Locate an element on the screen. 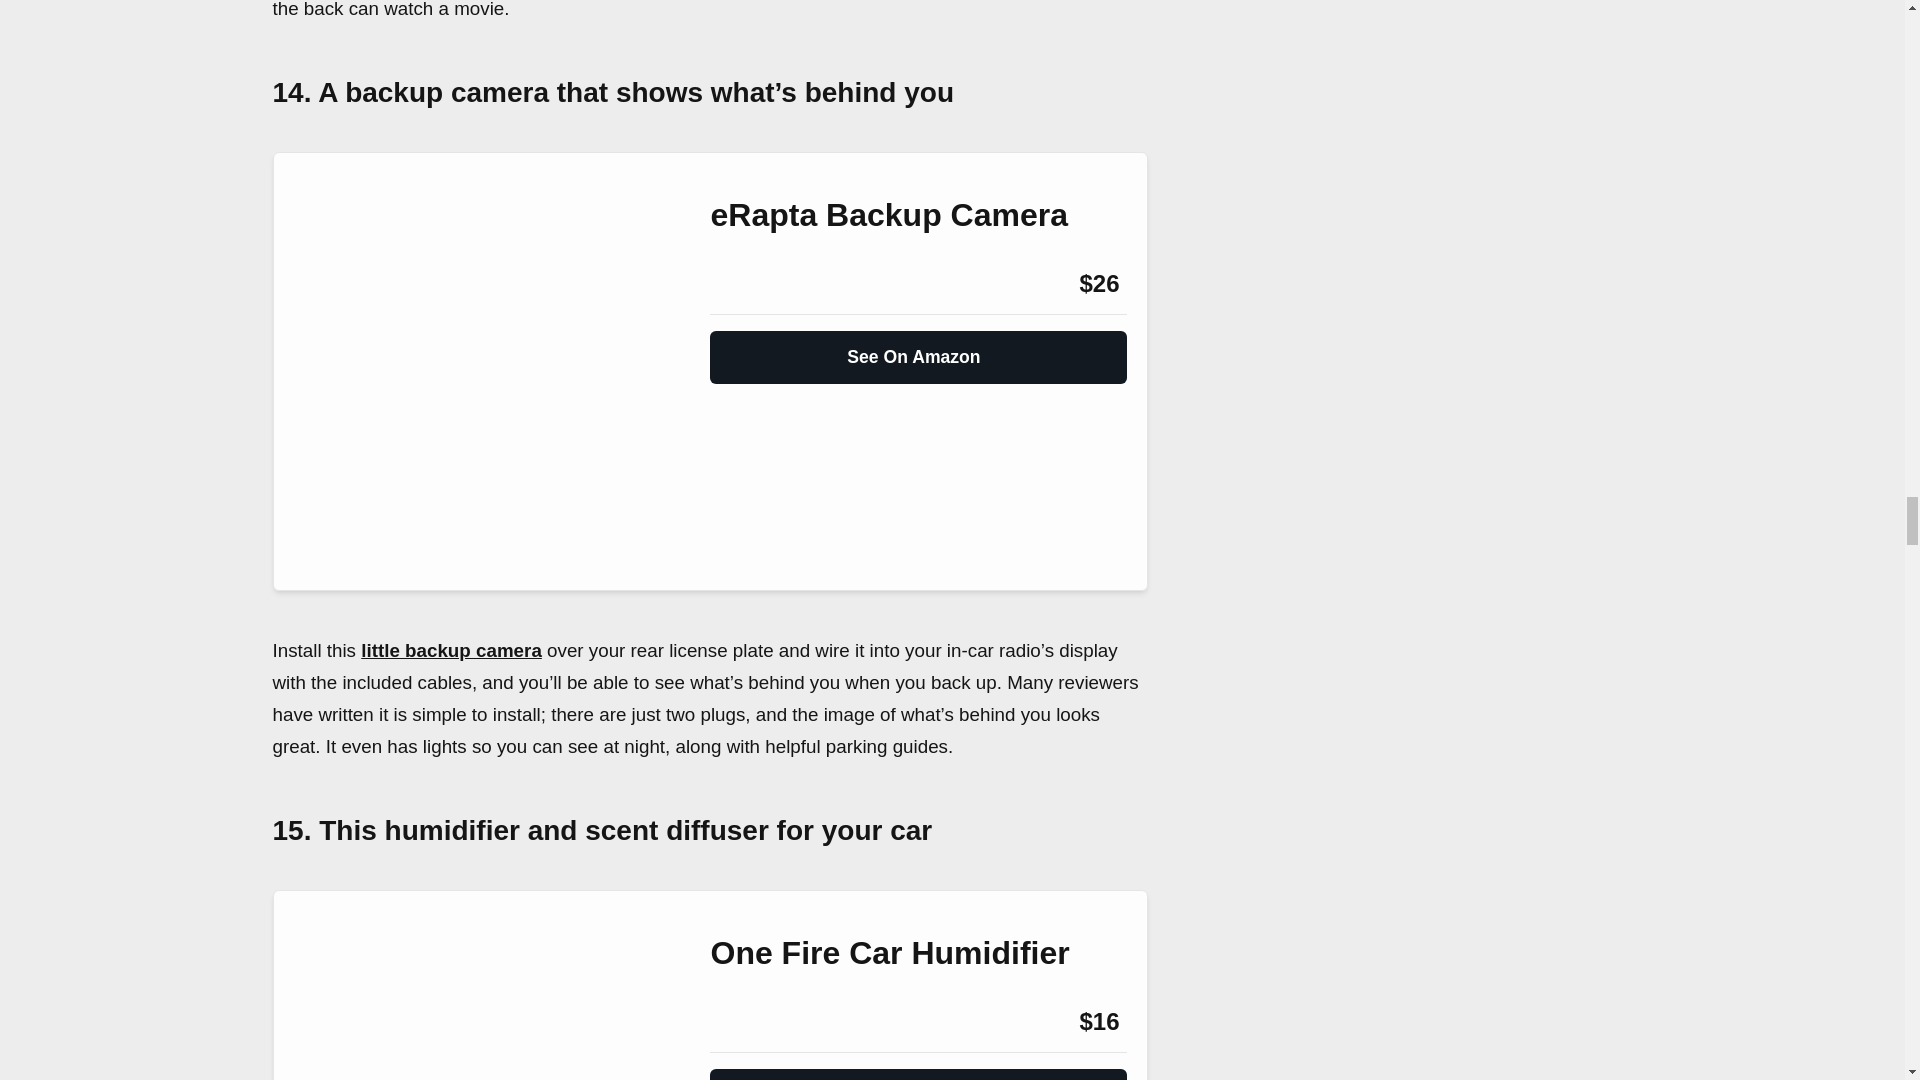 Image resolution: width=1920 pixels, height=1080 pixels. Amazon is located at coordinates (764, 1021).